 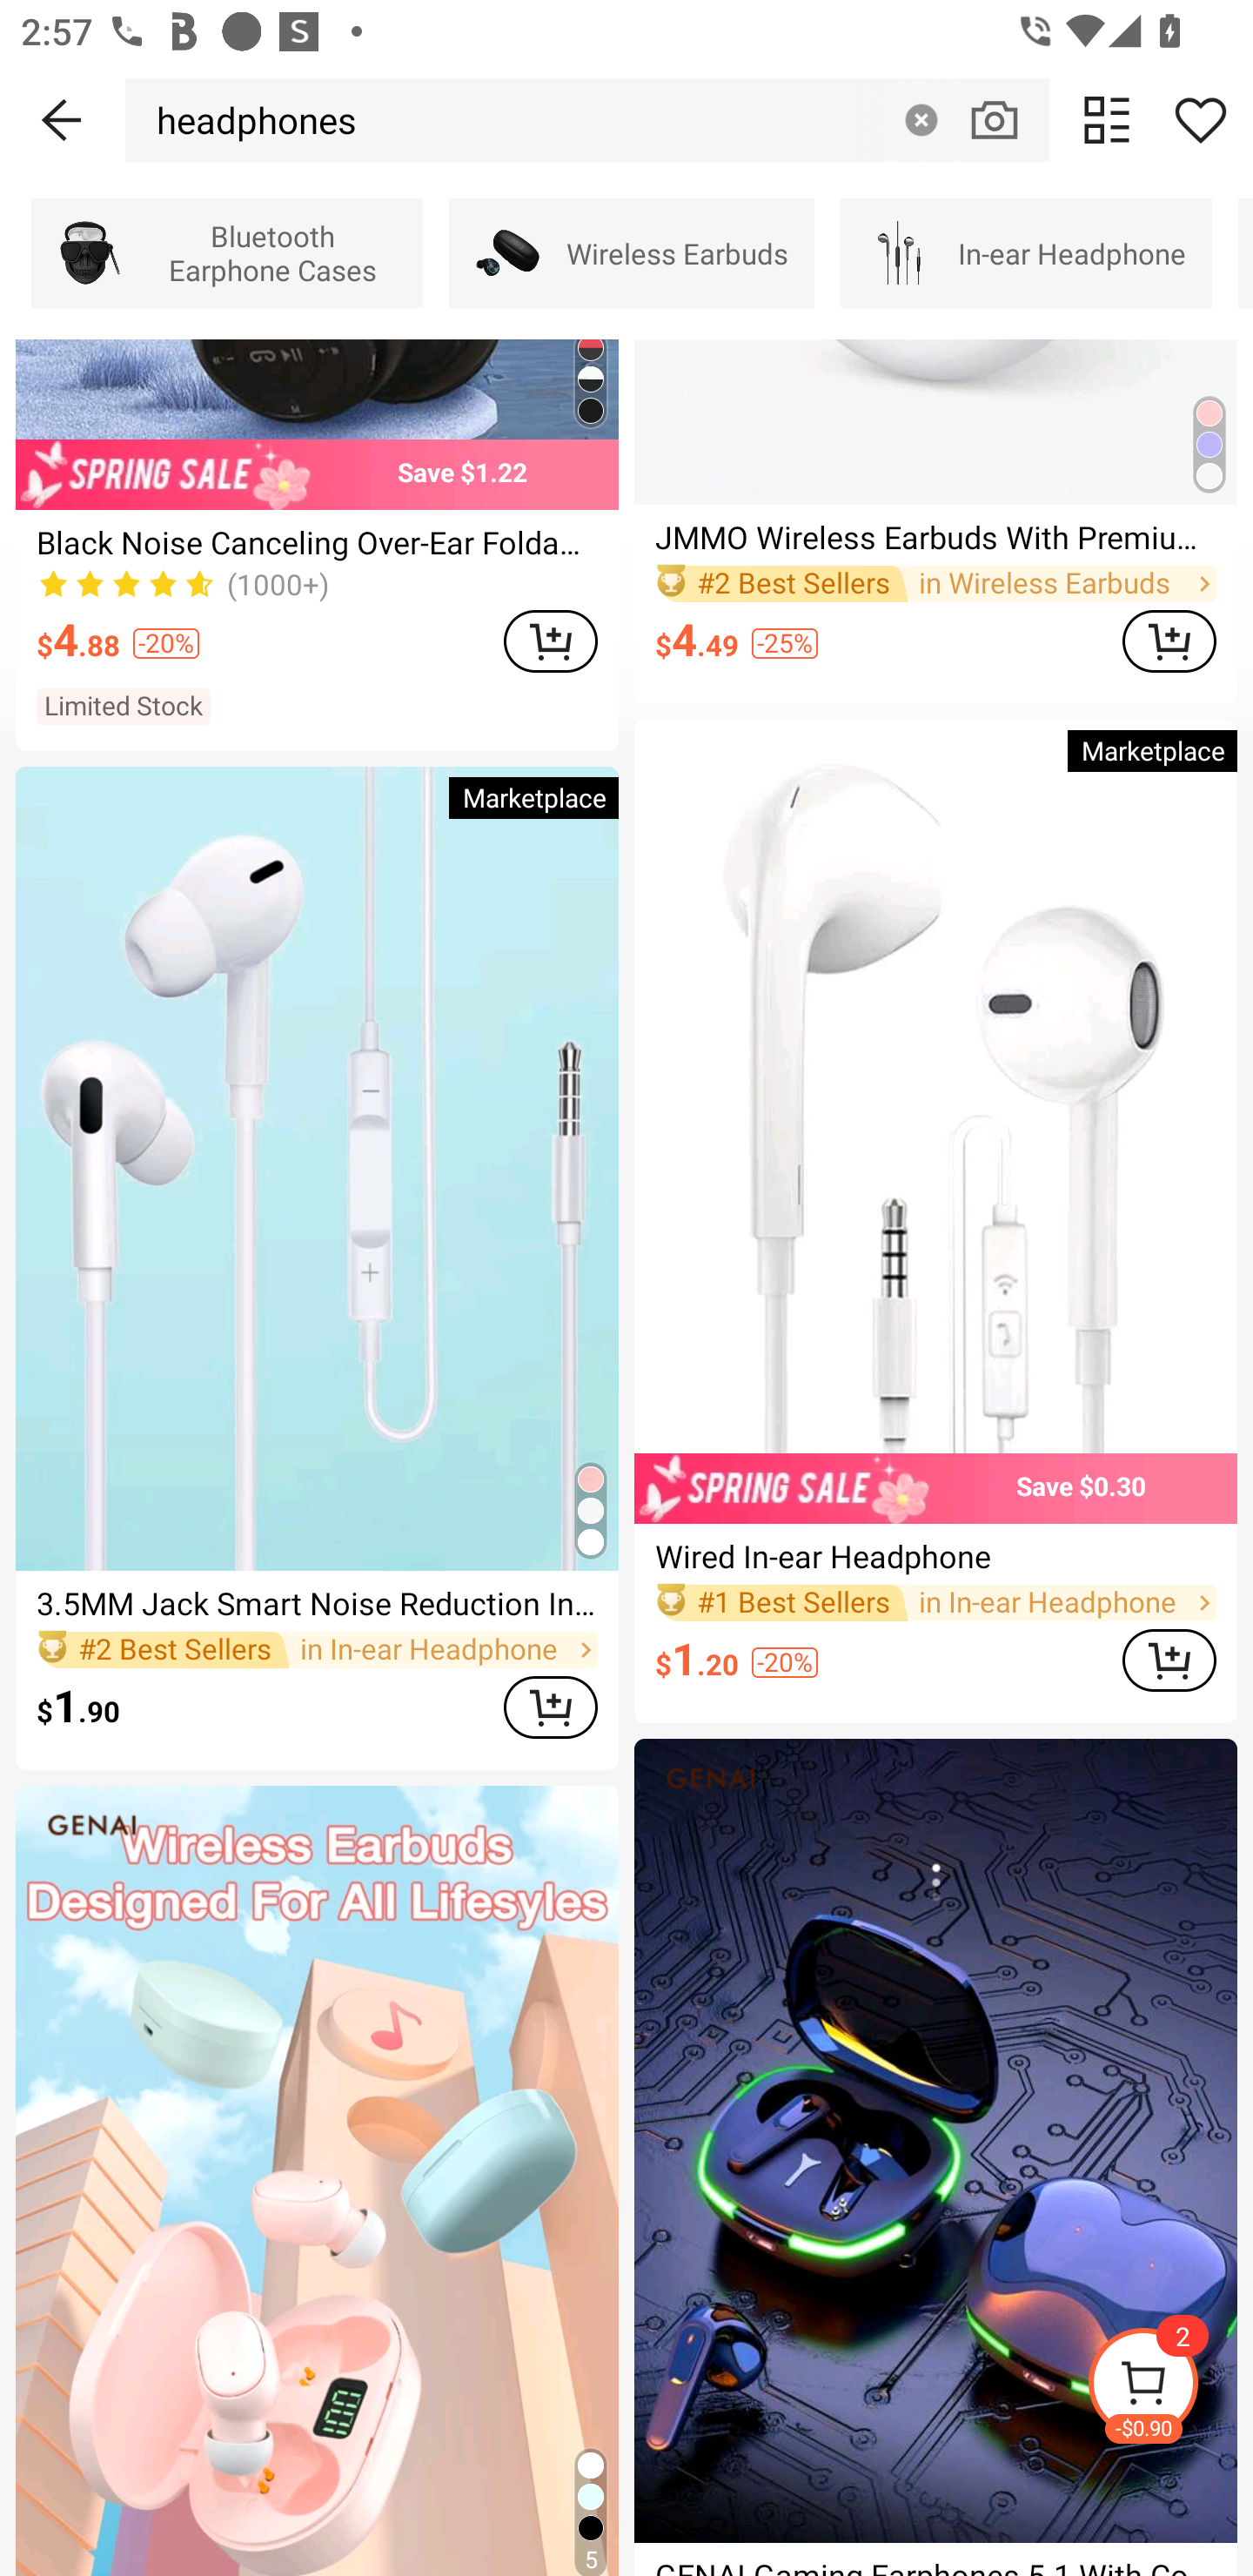 I want to click on -$0.90, so click(x=1169, y=2386).